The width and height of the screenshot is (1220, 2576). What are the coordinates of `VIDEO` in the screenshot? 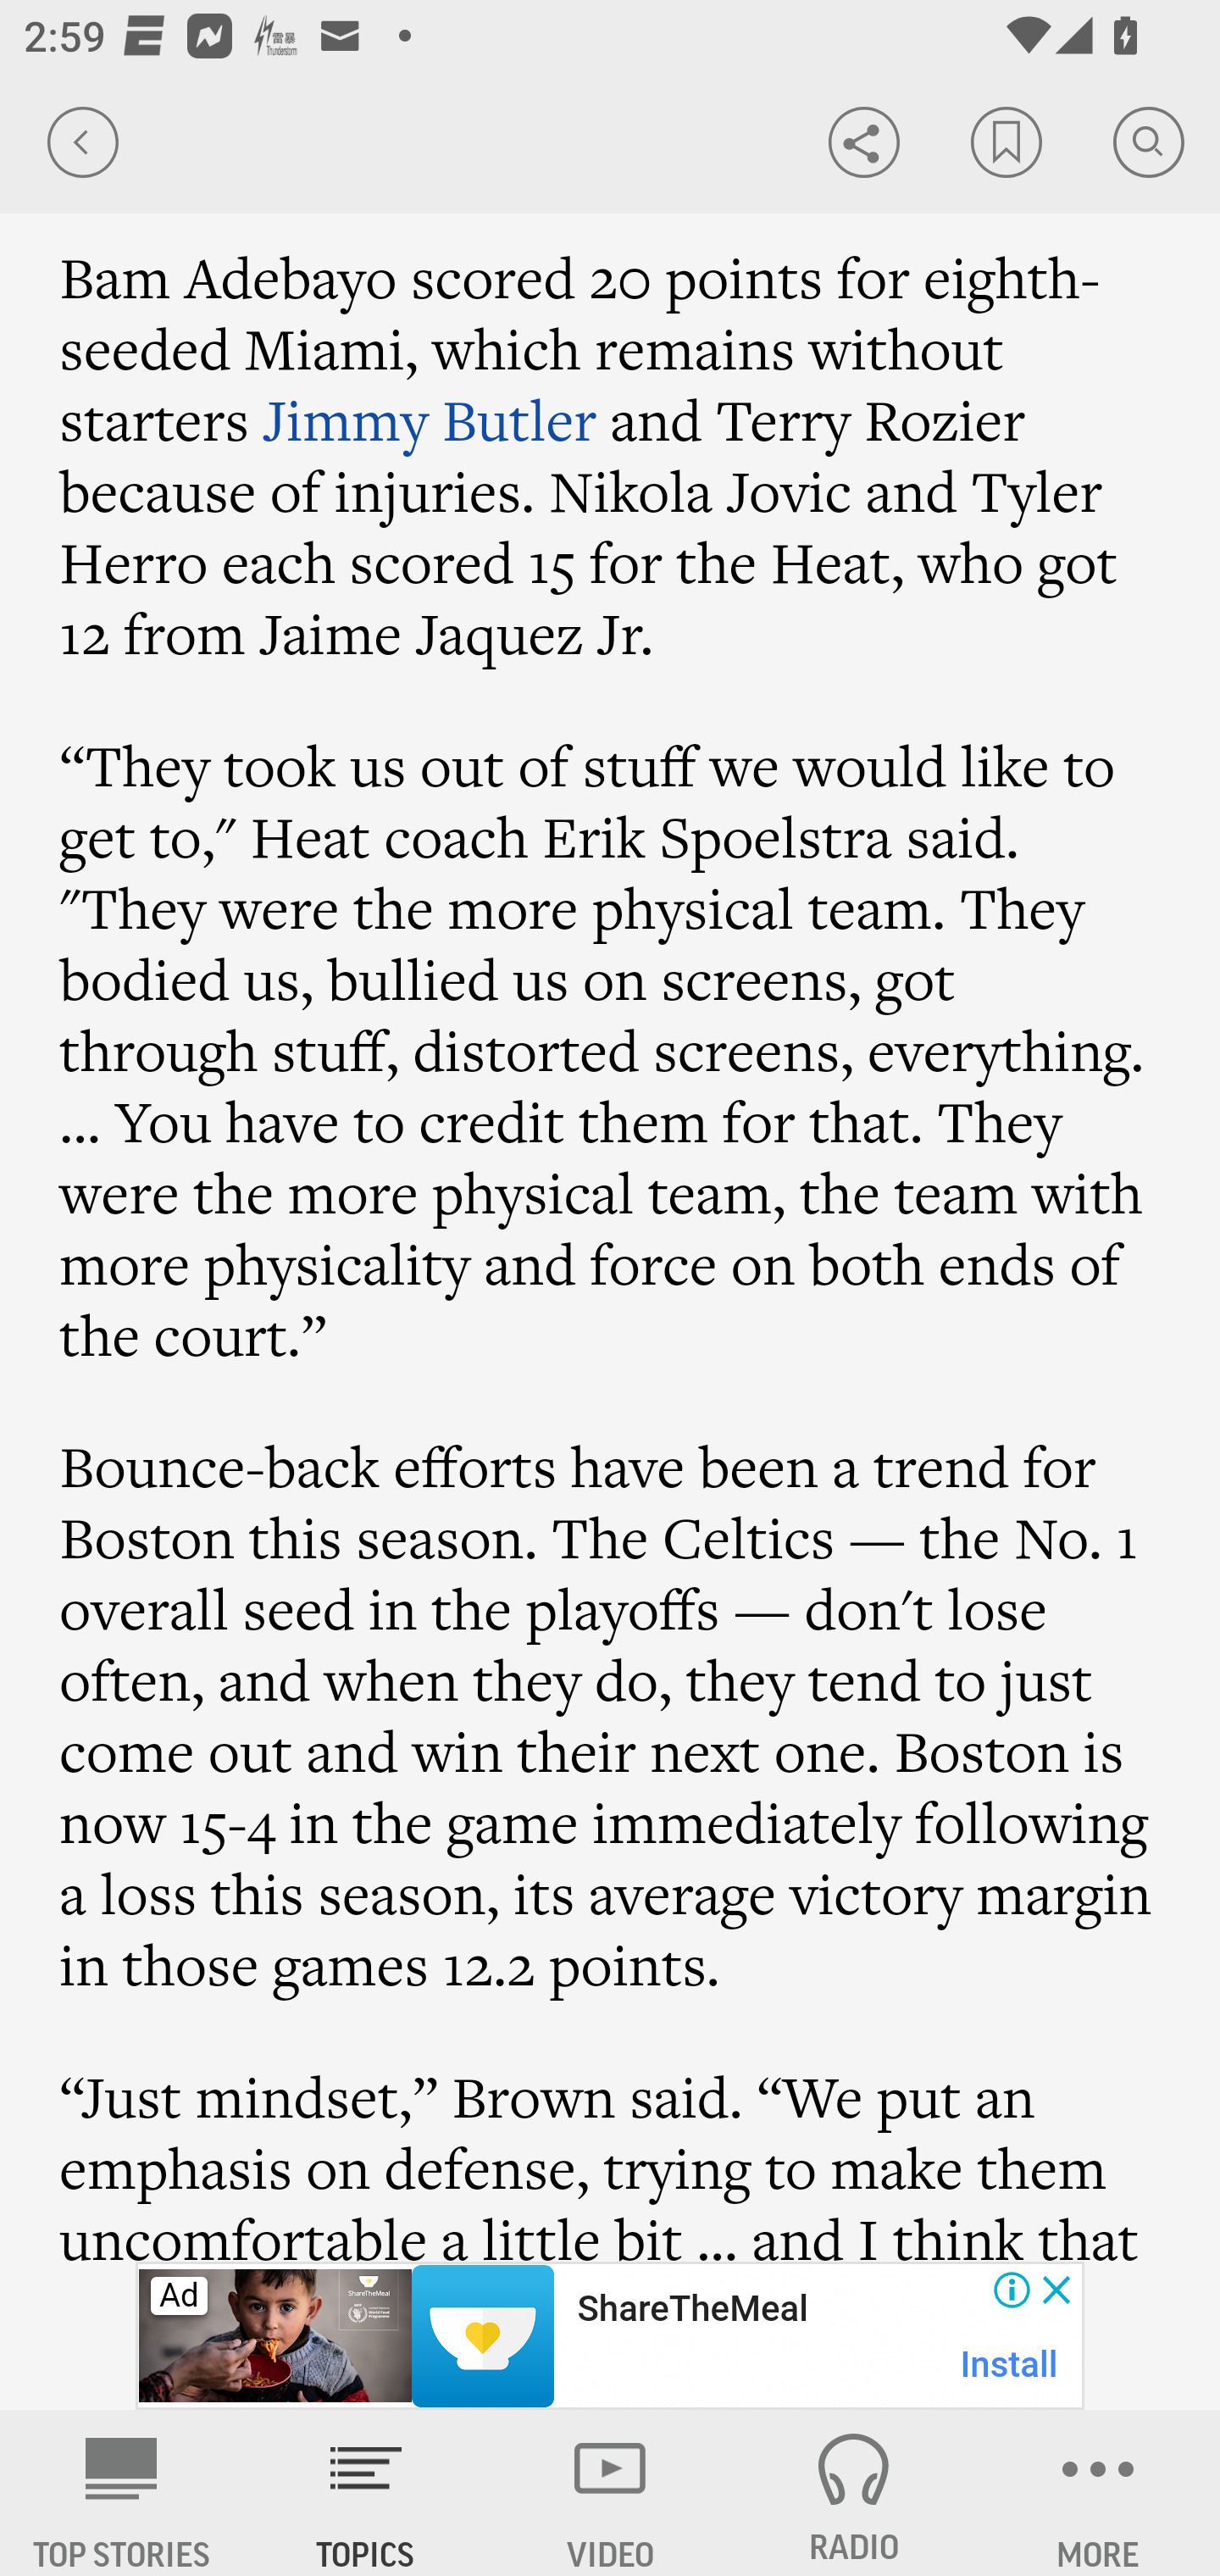 It's located at (610, 2493).